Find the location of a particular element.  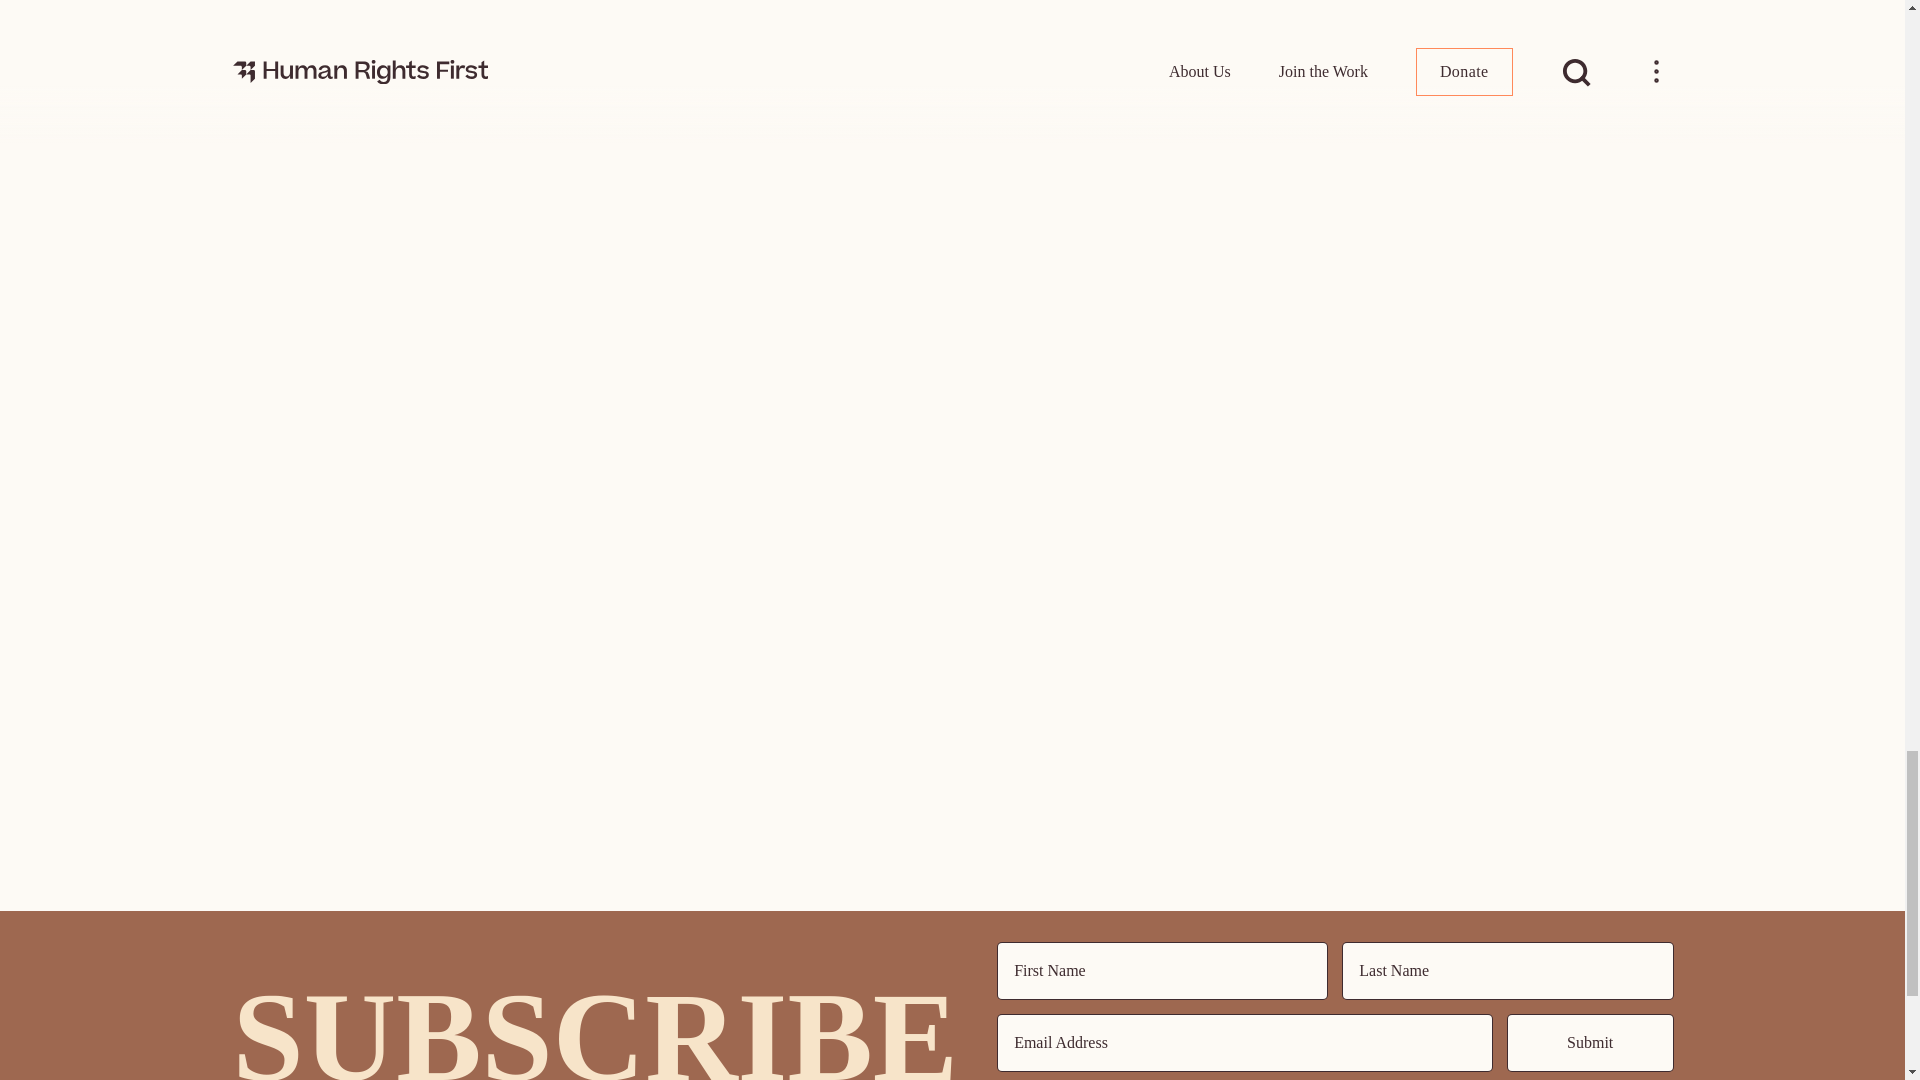

Submit is located at coordinates (1590, 1043).